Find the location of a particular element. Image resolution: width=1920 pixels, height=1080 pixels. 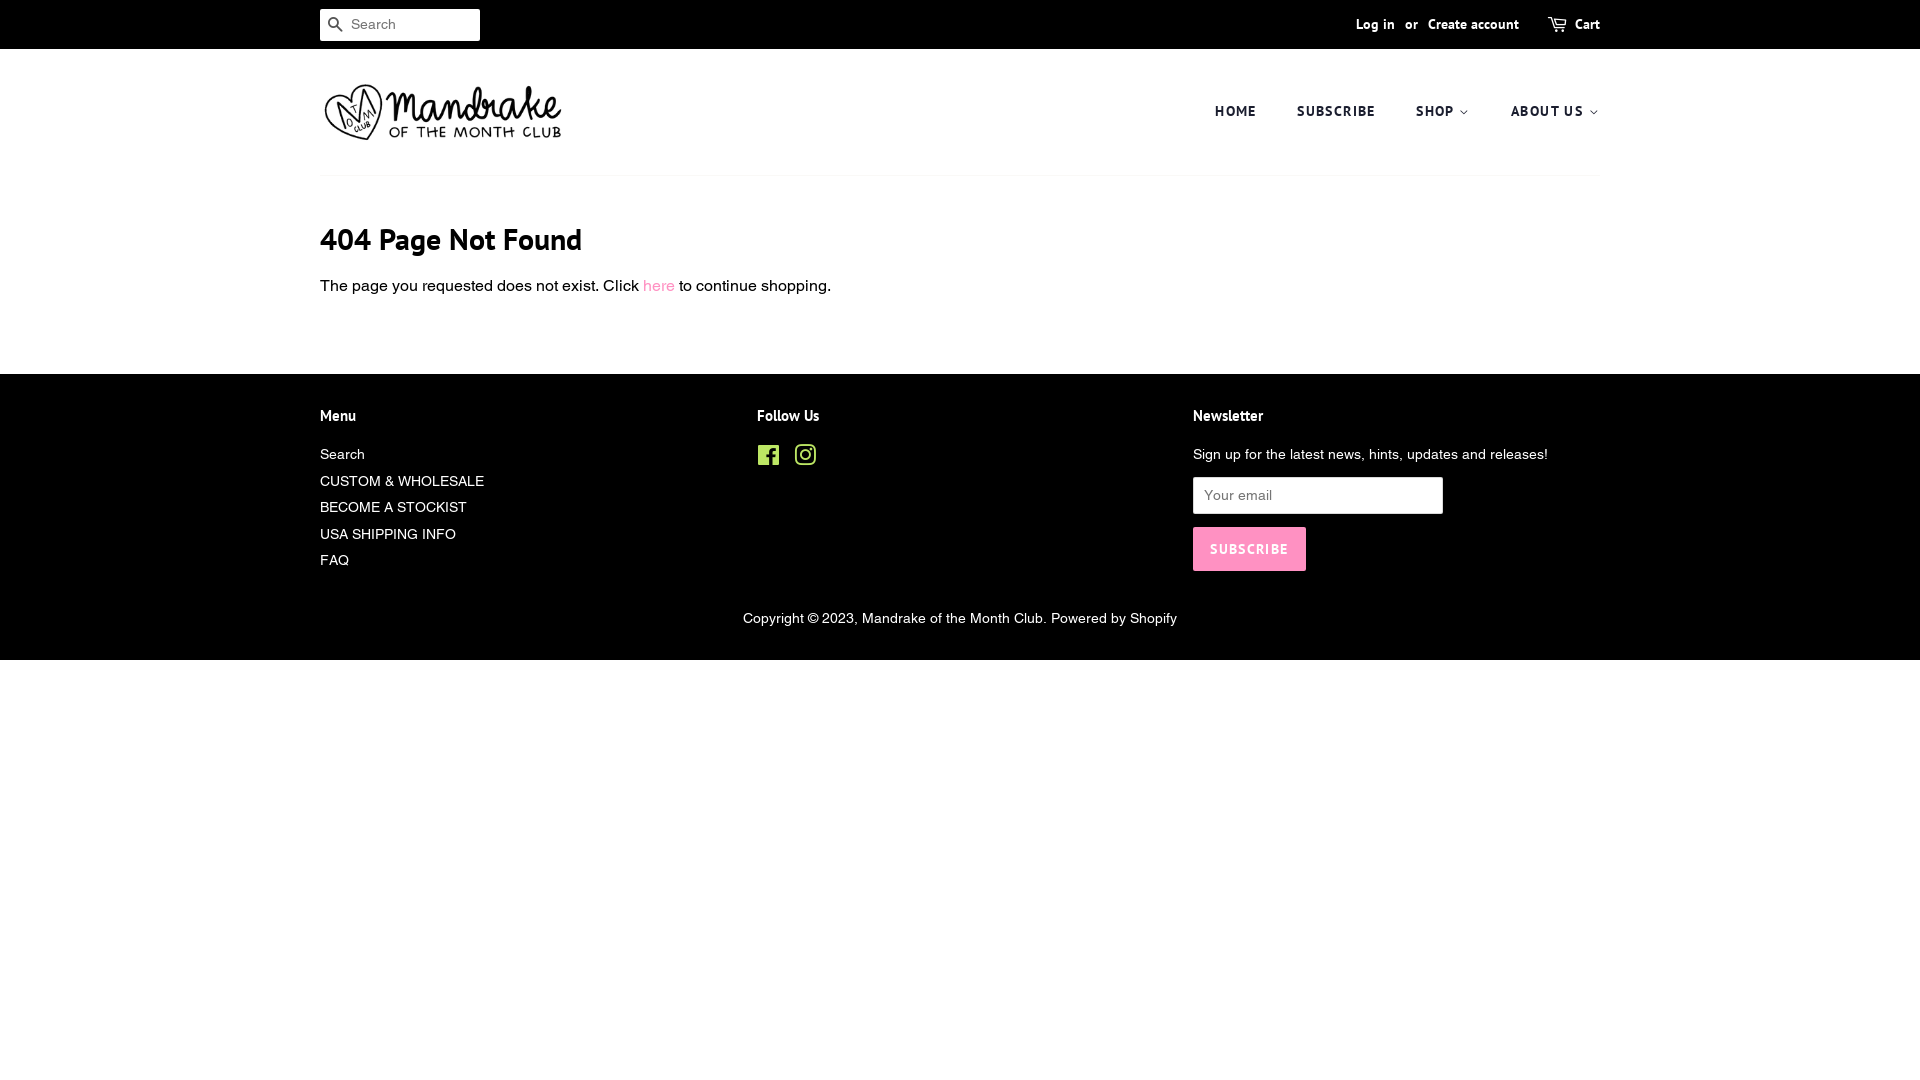

SEARCH is located at coordinates (336, 26).